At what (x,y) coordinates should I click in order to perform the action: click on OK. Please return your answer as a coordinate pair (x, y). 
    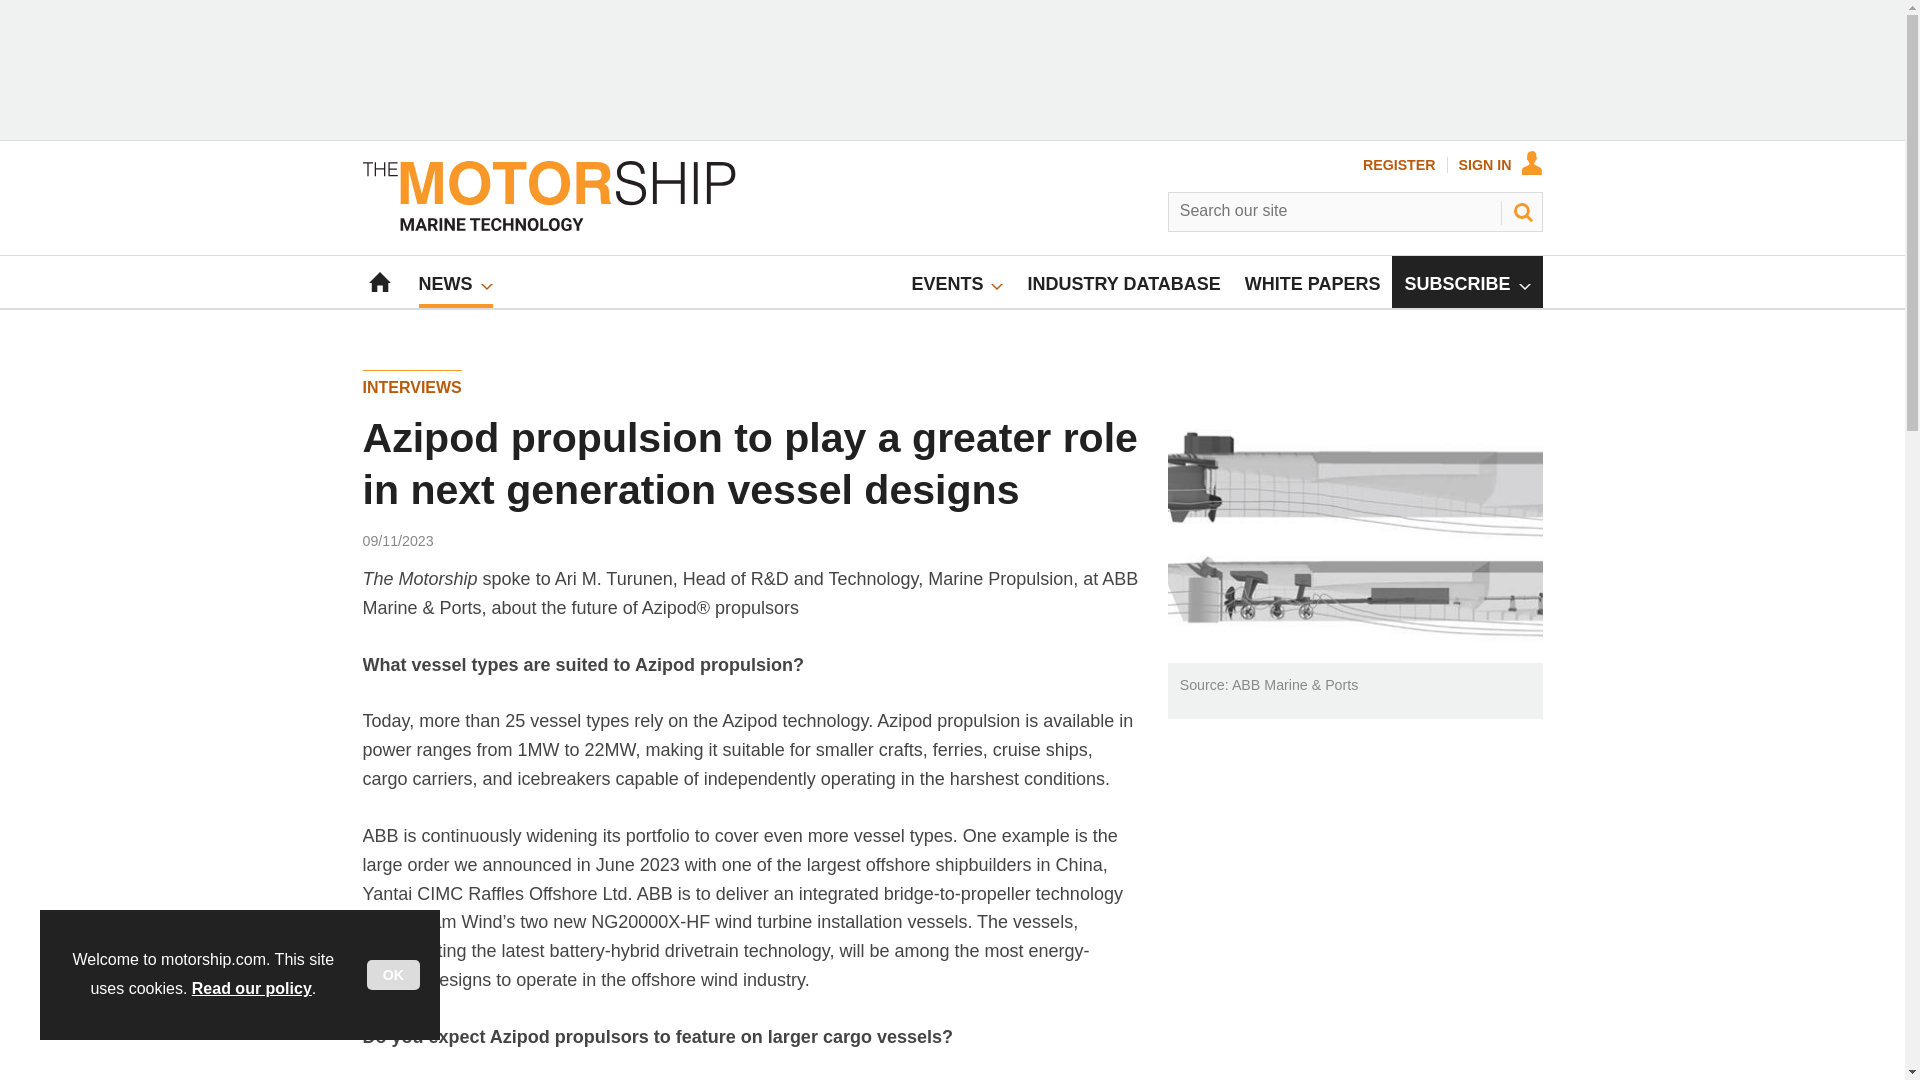
    Looking at the image, I should click on (393, 975).